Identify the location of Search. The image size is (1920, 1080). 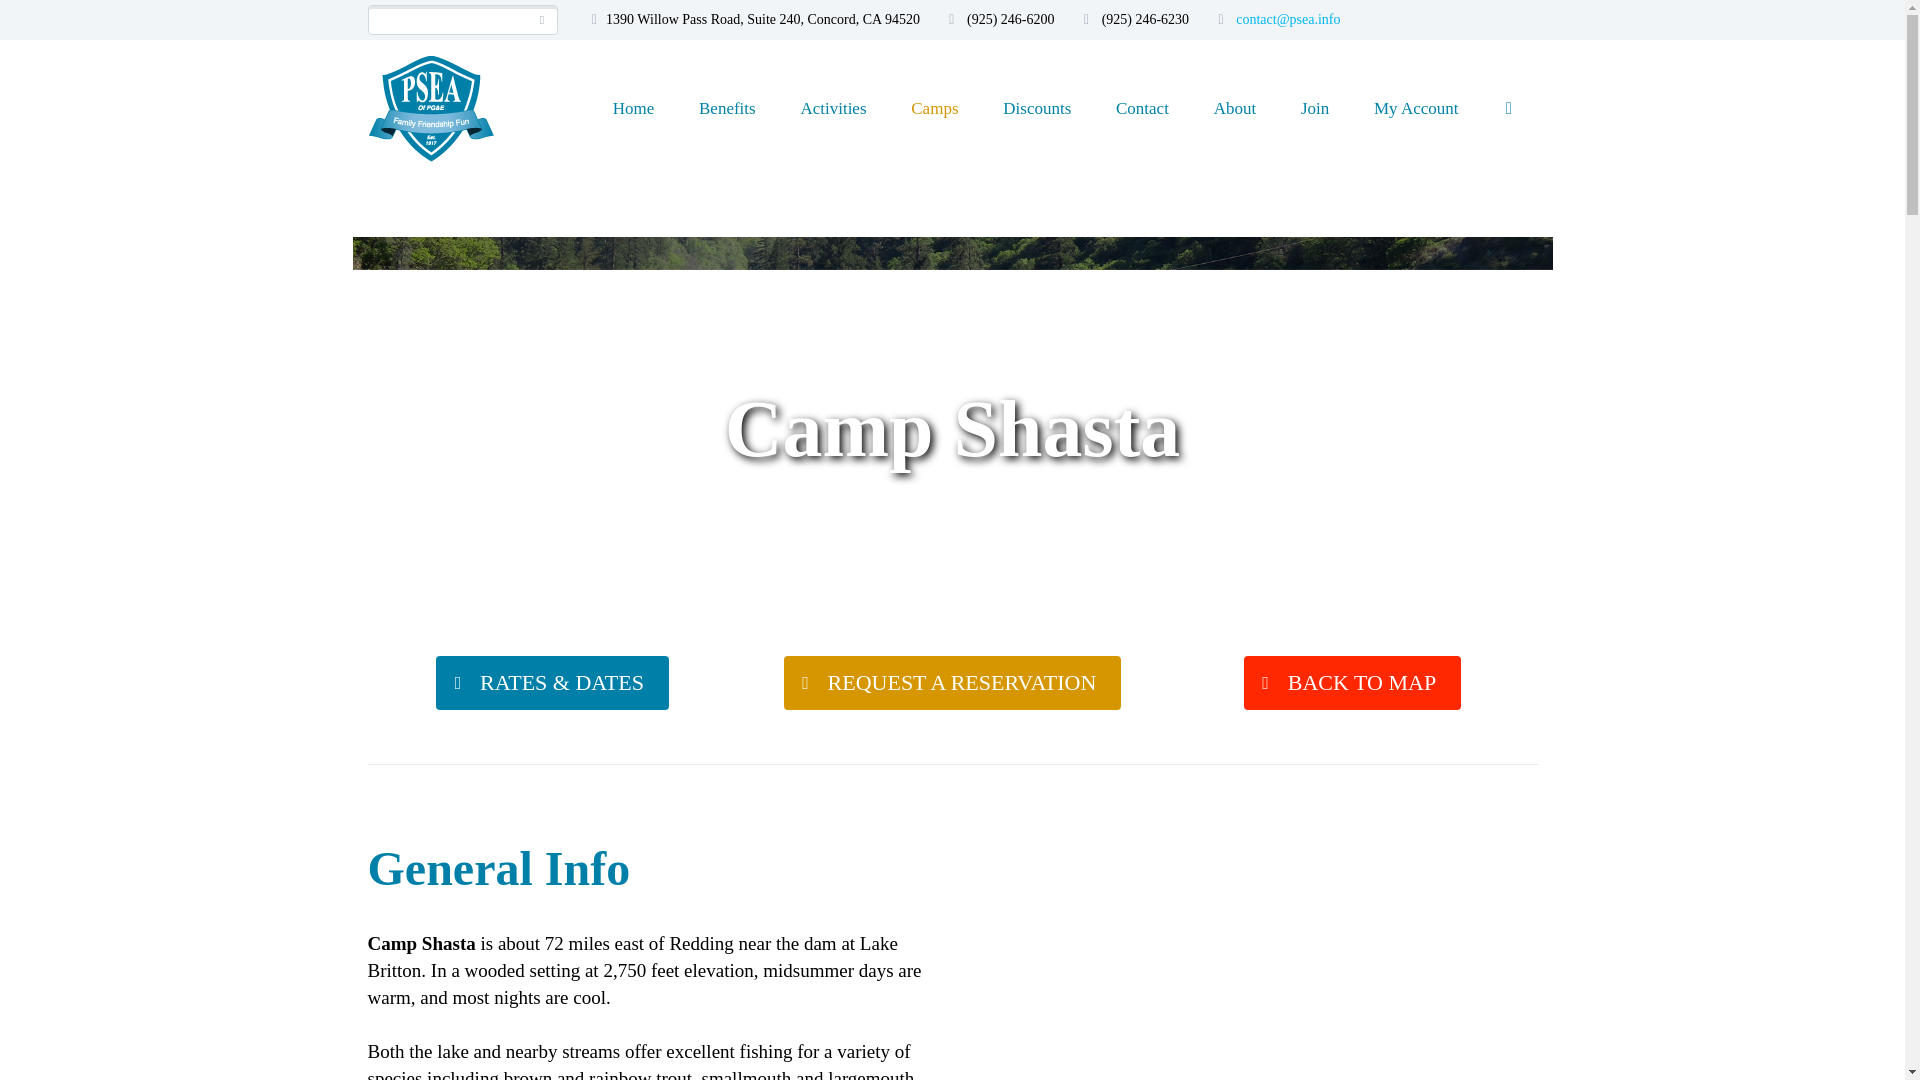
(542, 20).